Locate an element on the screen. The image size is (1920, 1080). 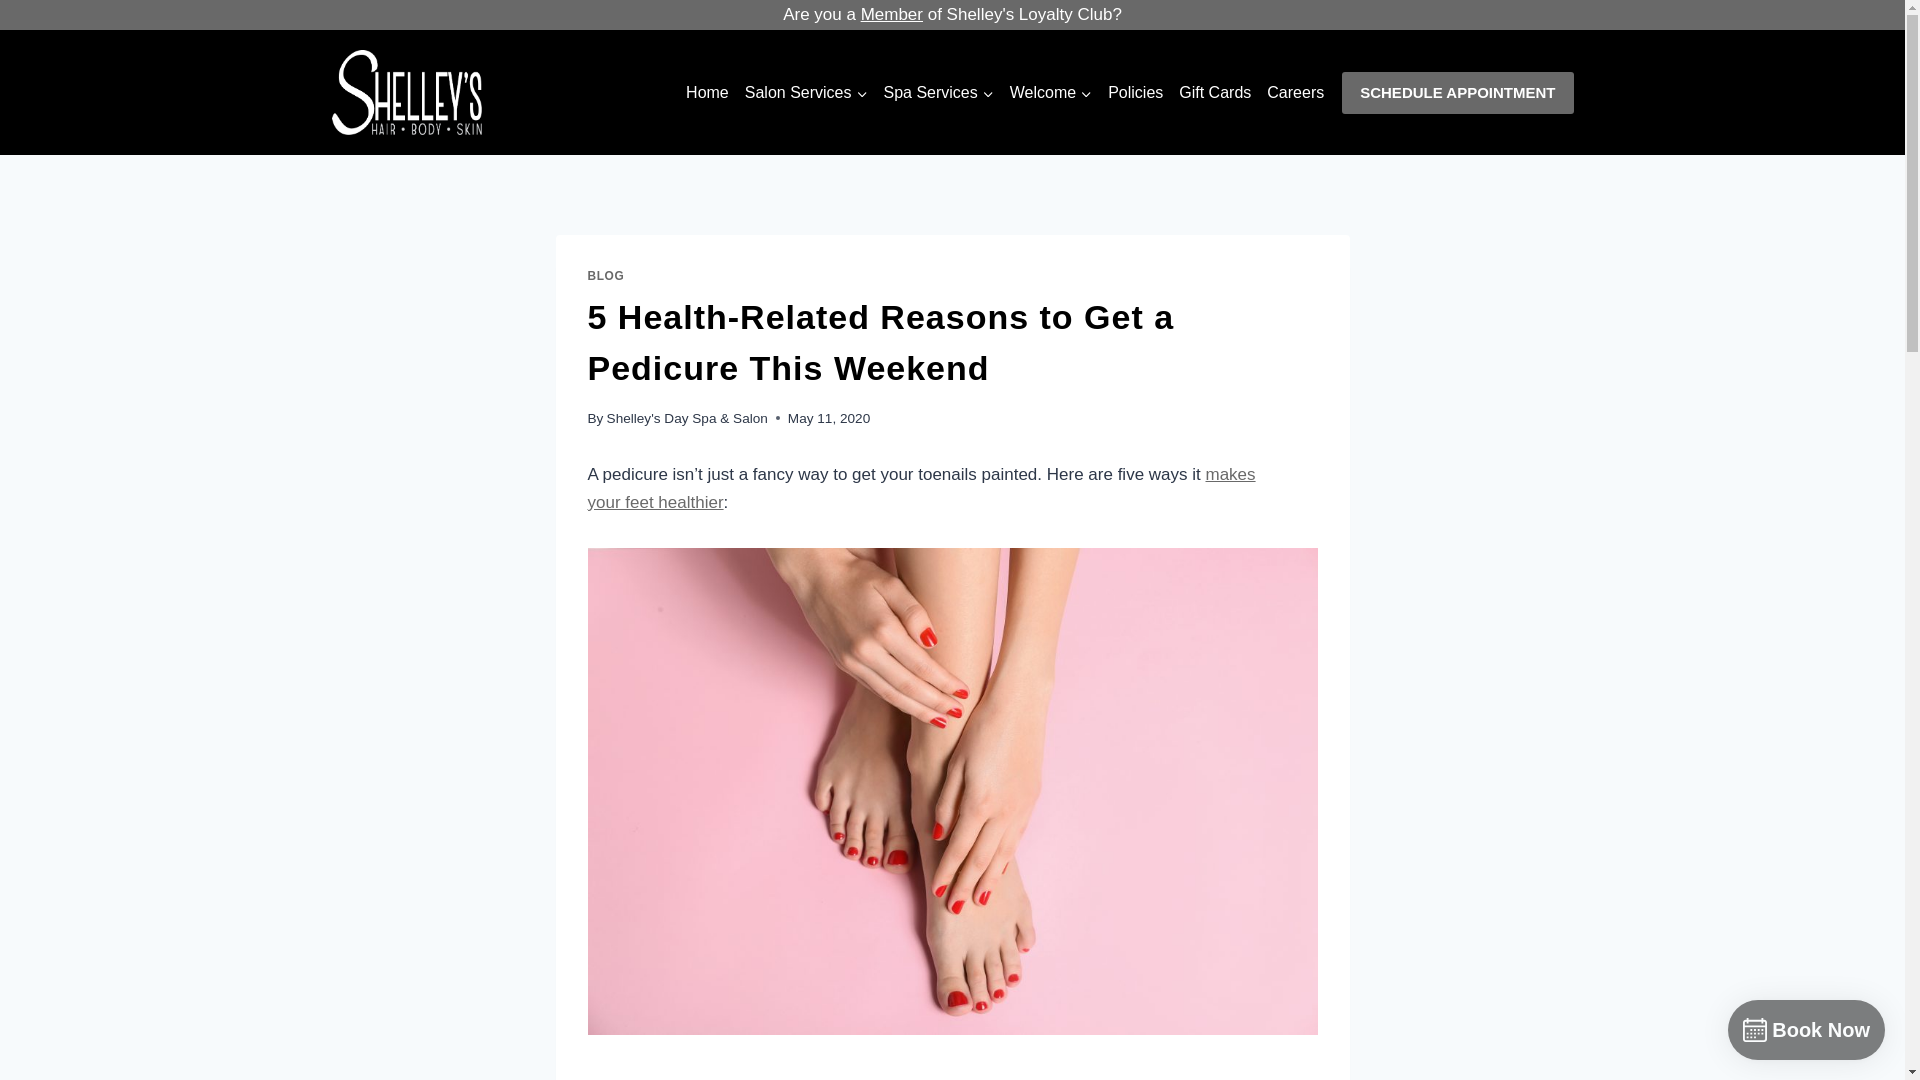
Salon Services is located at coordinates (806, 92).